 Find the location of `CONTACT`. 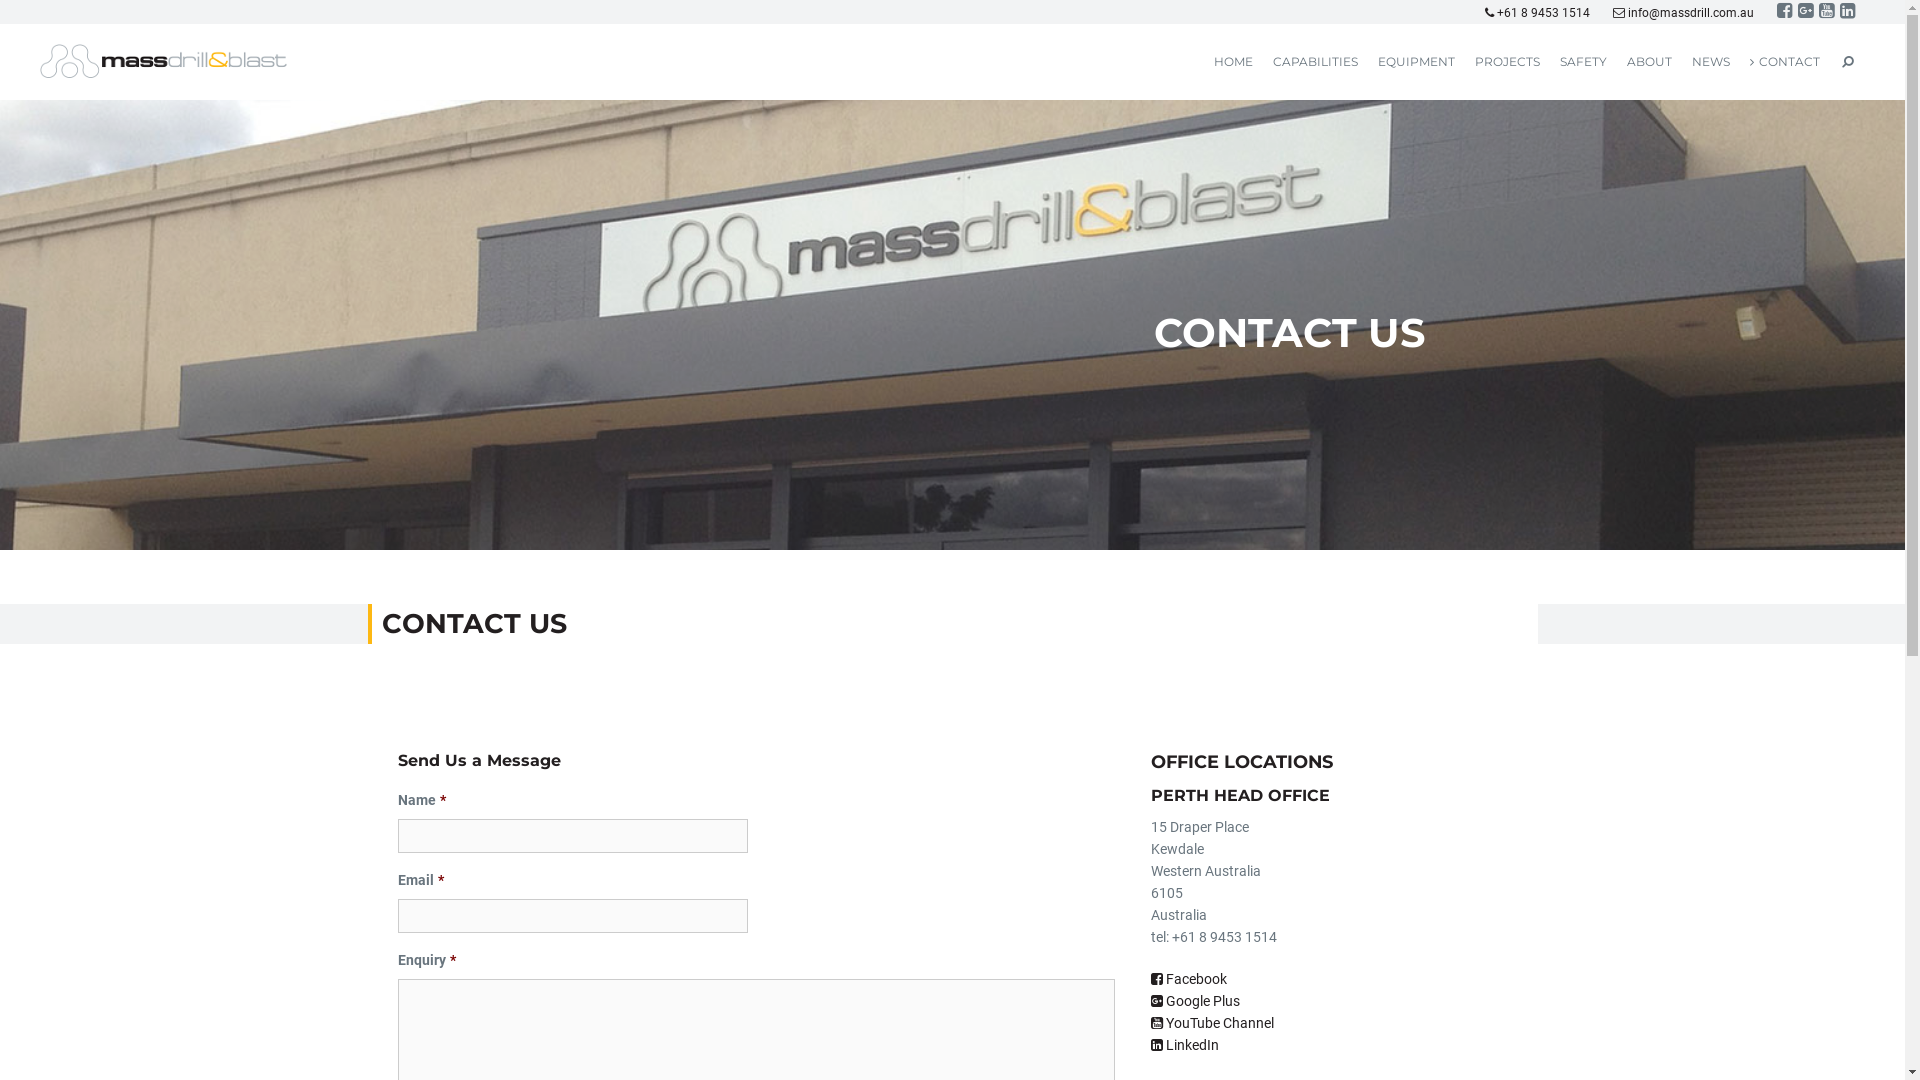

CONTACT is located at coordinates (1785, 62).